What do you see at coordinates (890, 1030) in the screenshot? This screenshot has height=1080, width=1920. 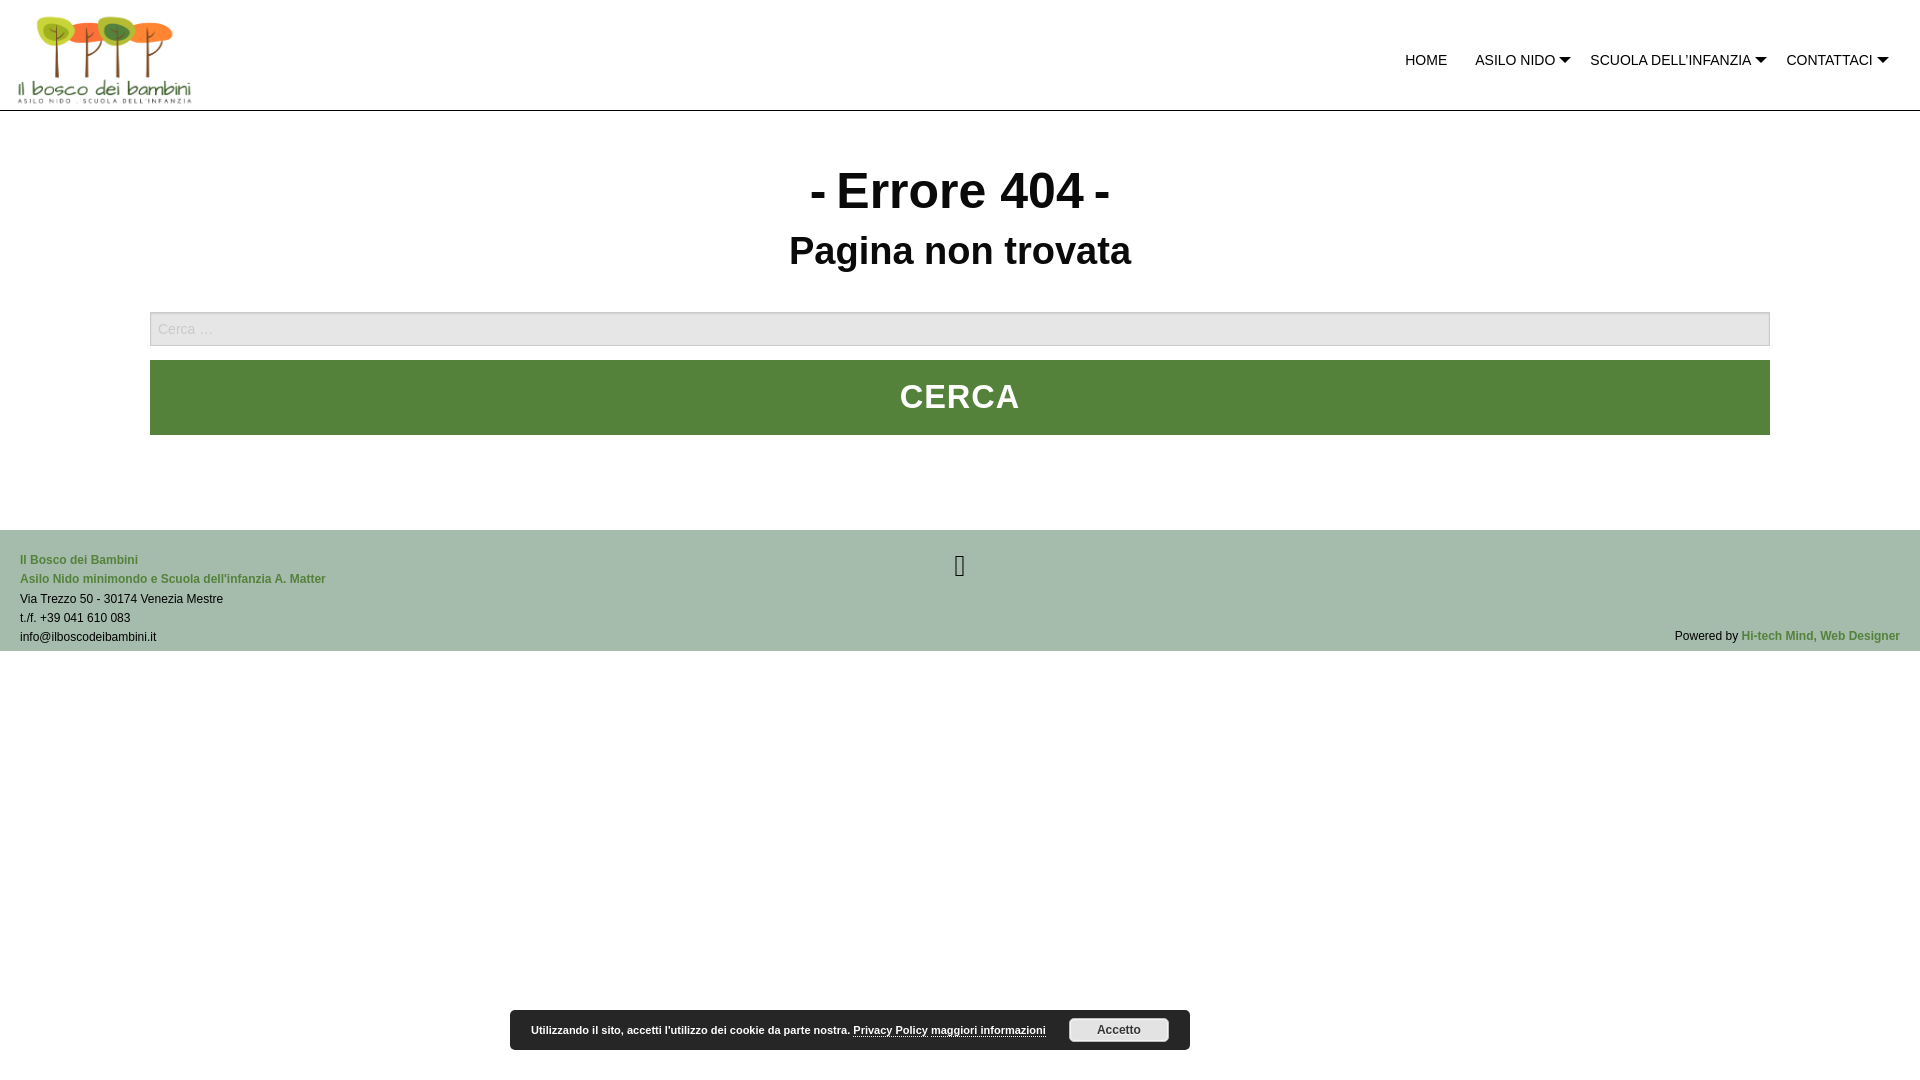 I see `Privacy Policy` at bounding box center [890, 1030].